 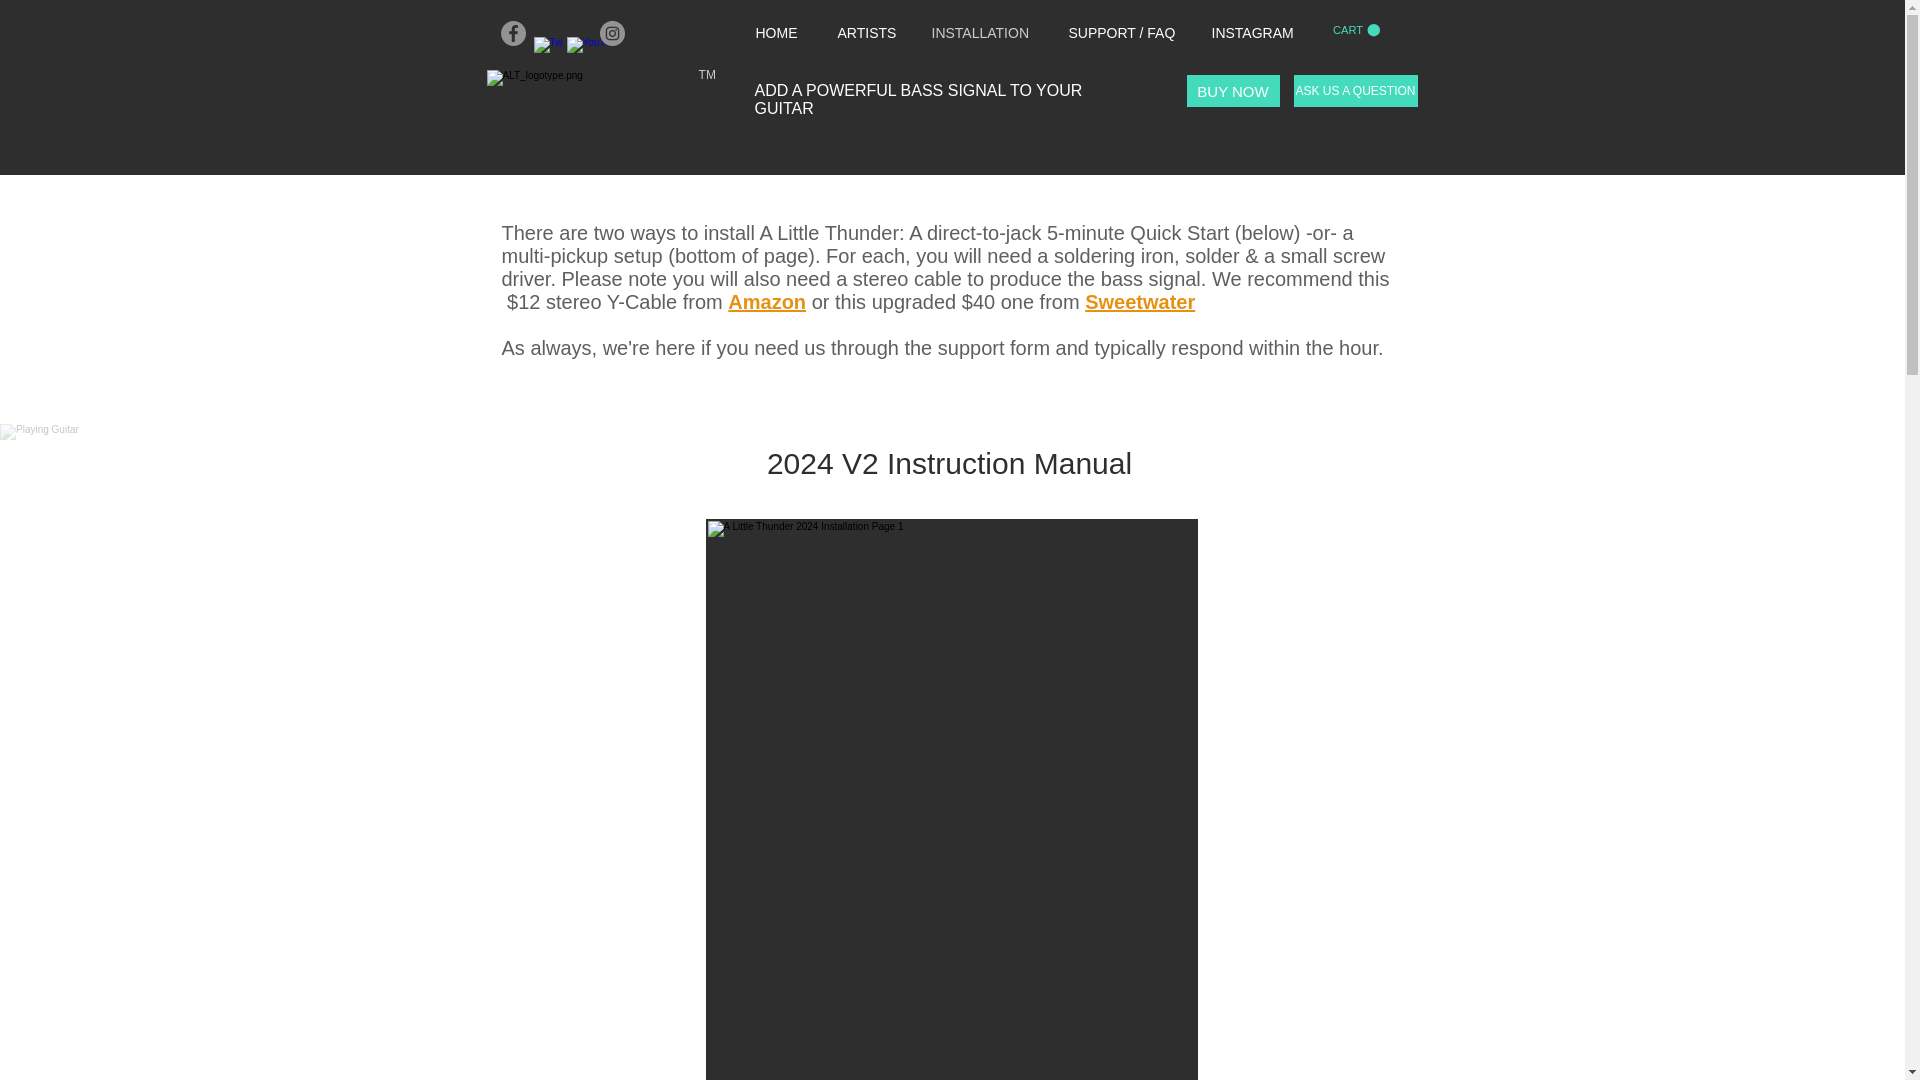 What do you see at coordinates (780, 33) in the screenshot?
I see `HOME` at bounding box center [780, 33].